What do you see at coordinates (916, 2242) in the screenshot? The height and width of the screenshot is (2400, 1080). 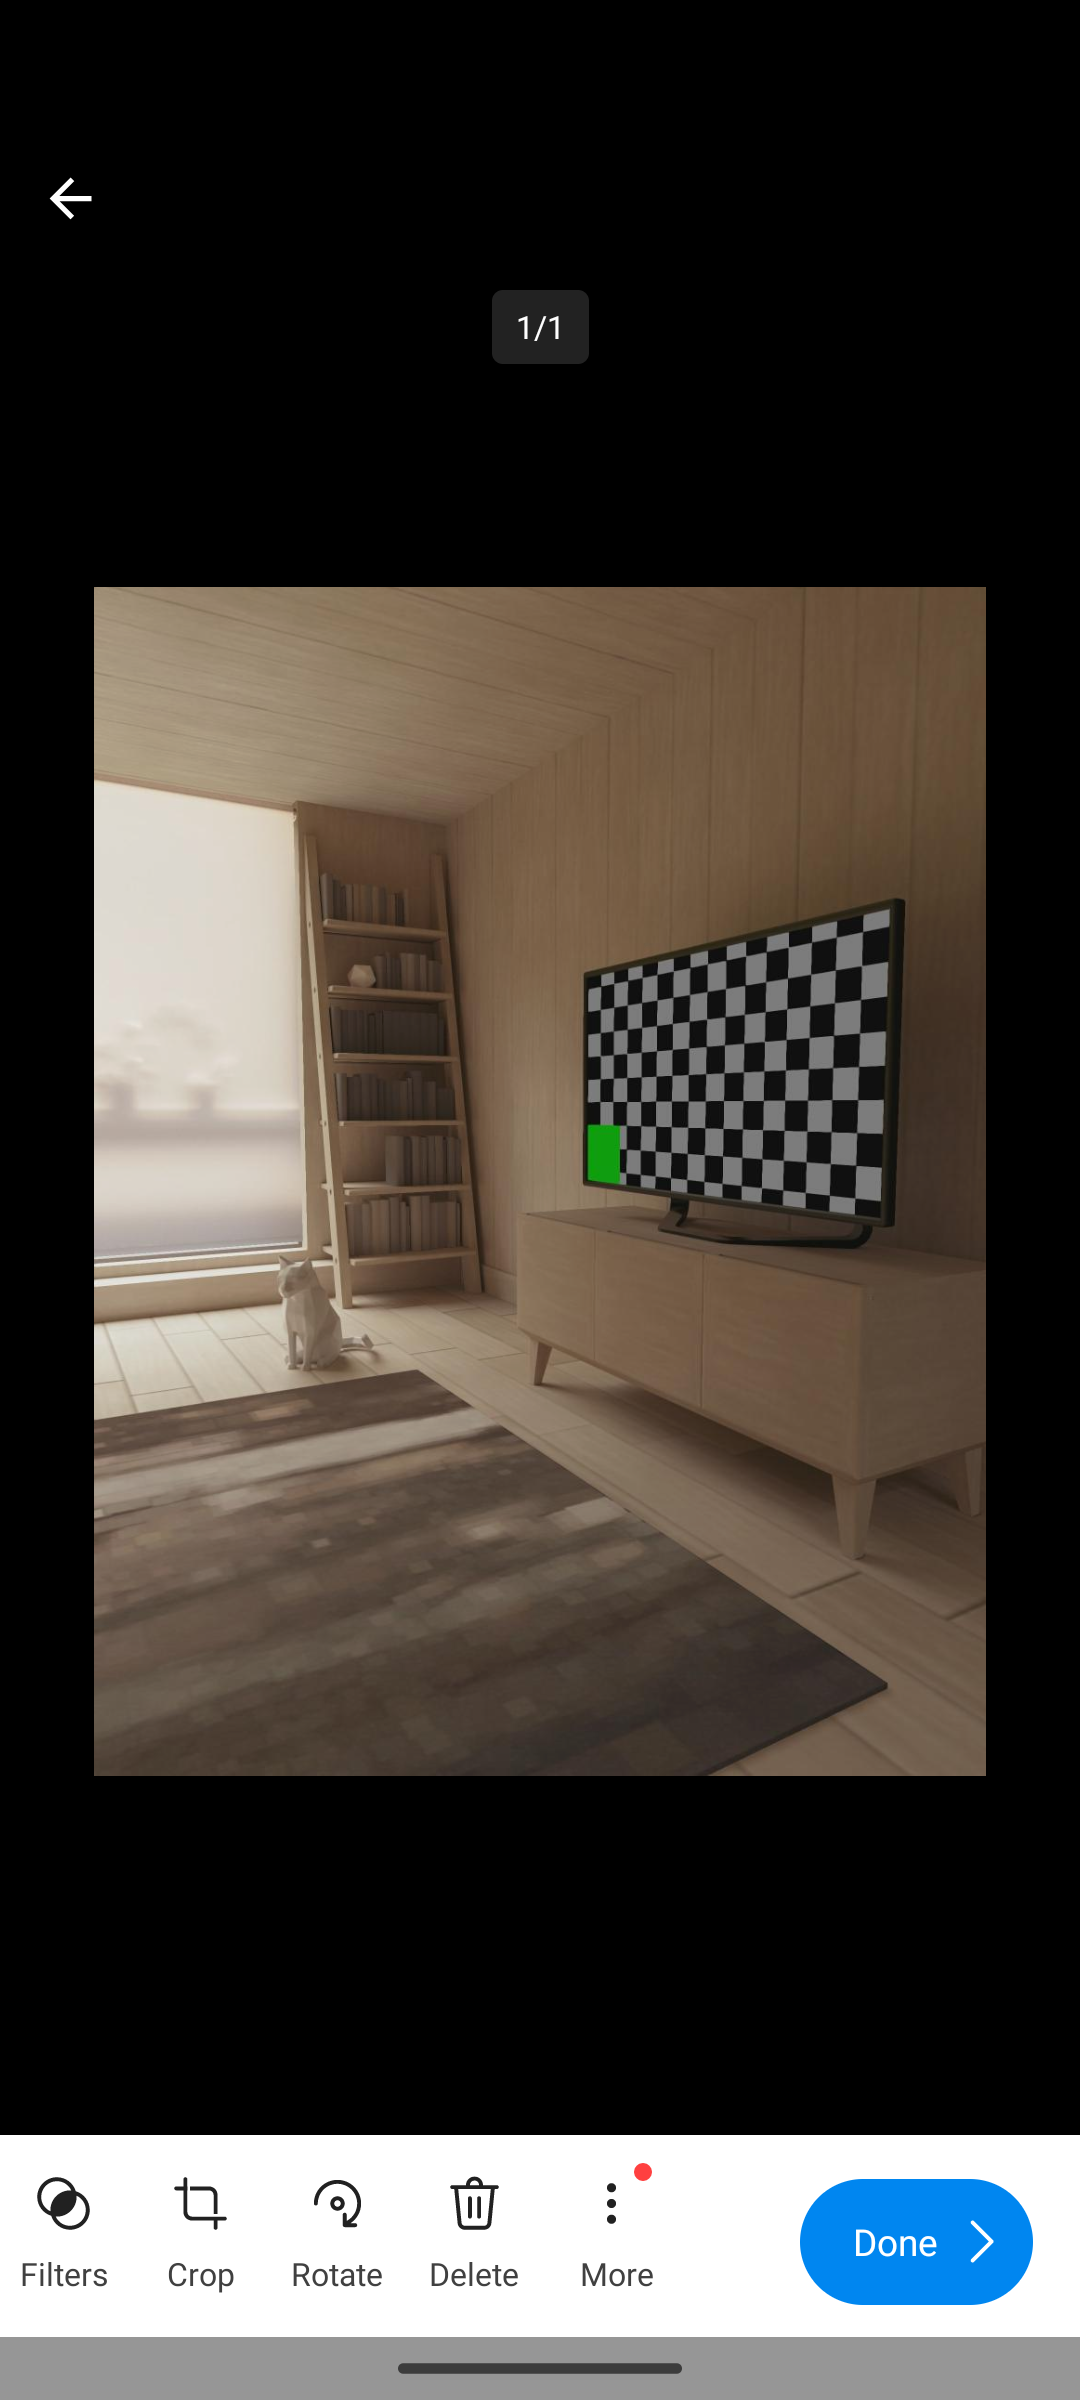 I see `Done` at bounding box center [916, 2242].